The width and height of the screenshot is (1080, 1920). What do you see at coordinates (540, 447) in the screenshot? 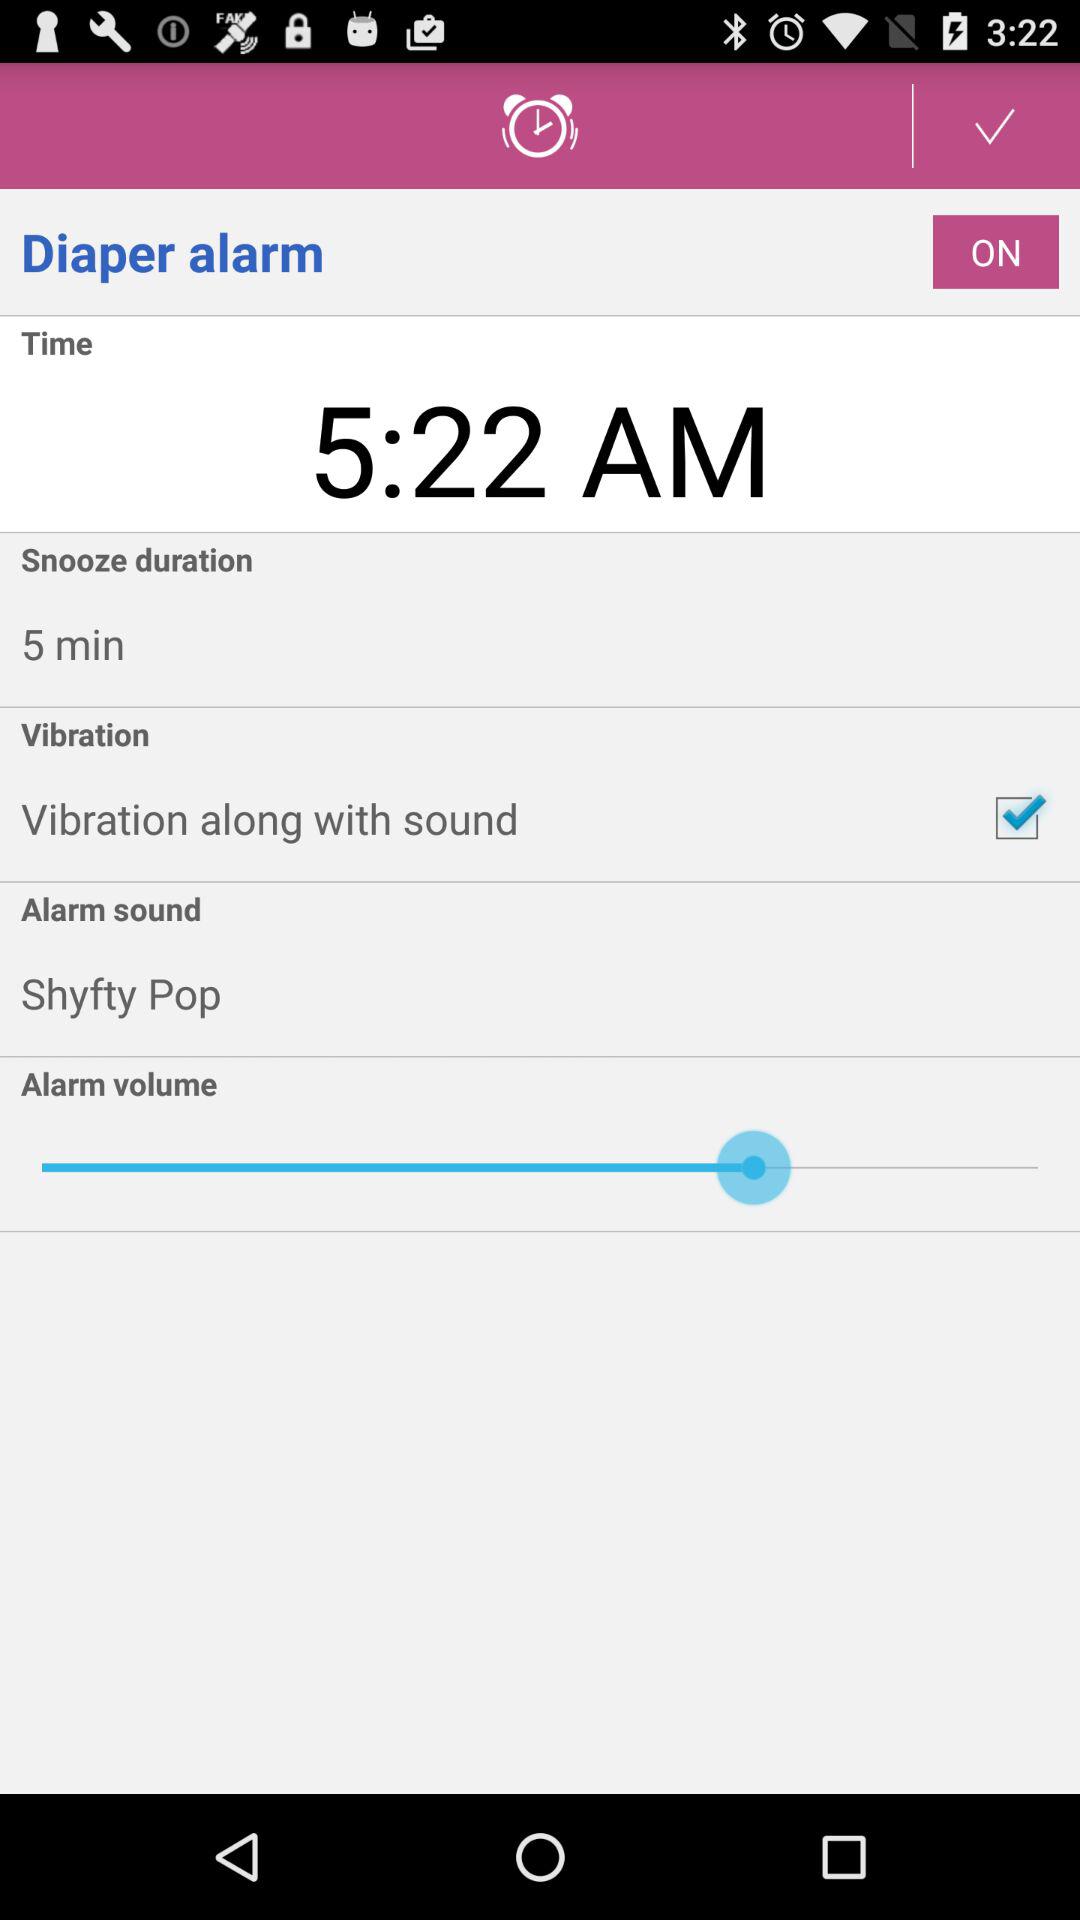
I see `select the item below the time app` at bounding box center [540, 447].